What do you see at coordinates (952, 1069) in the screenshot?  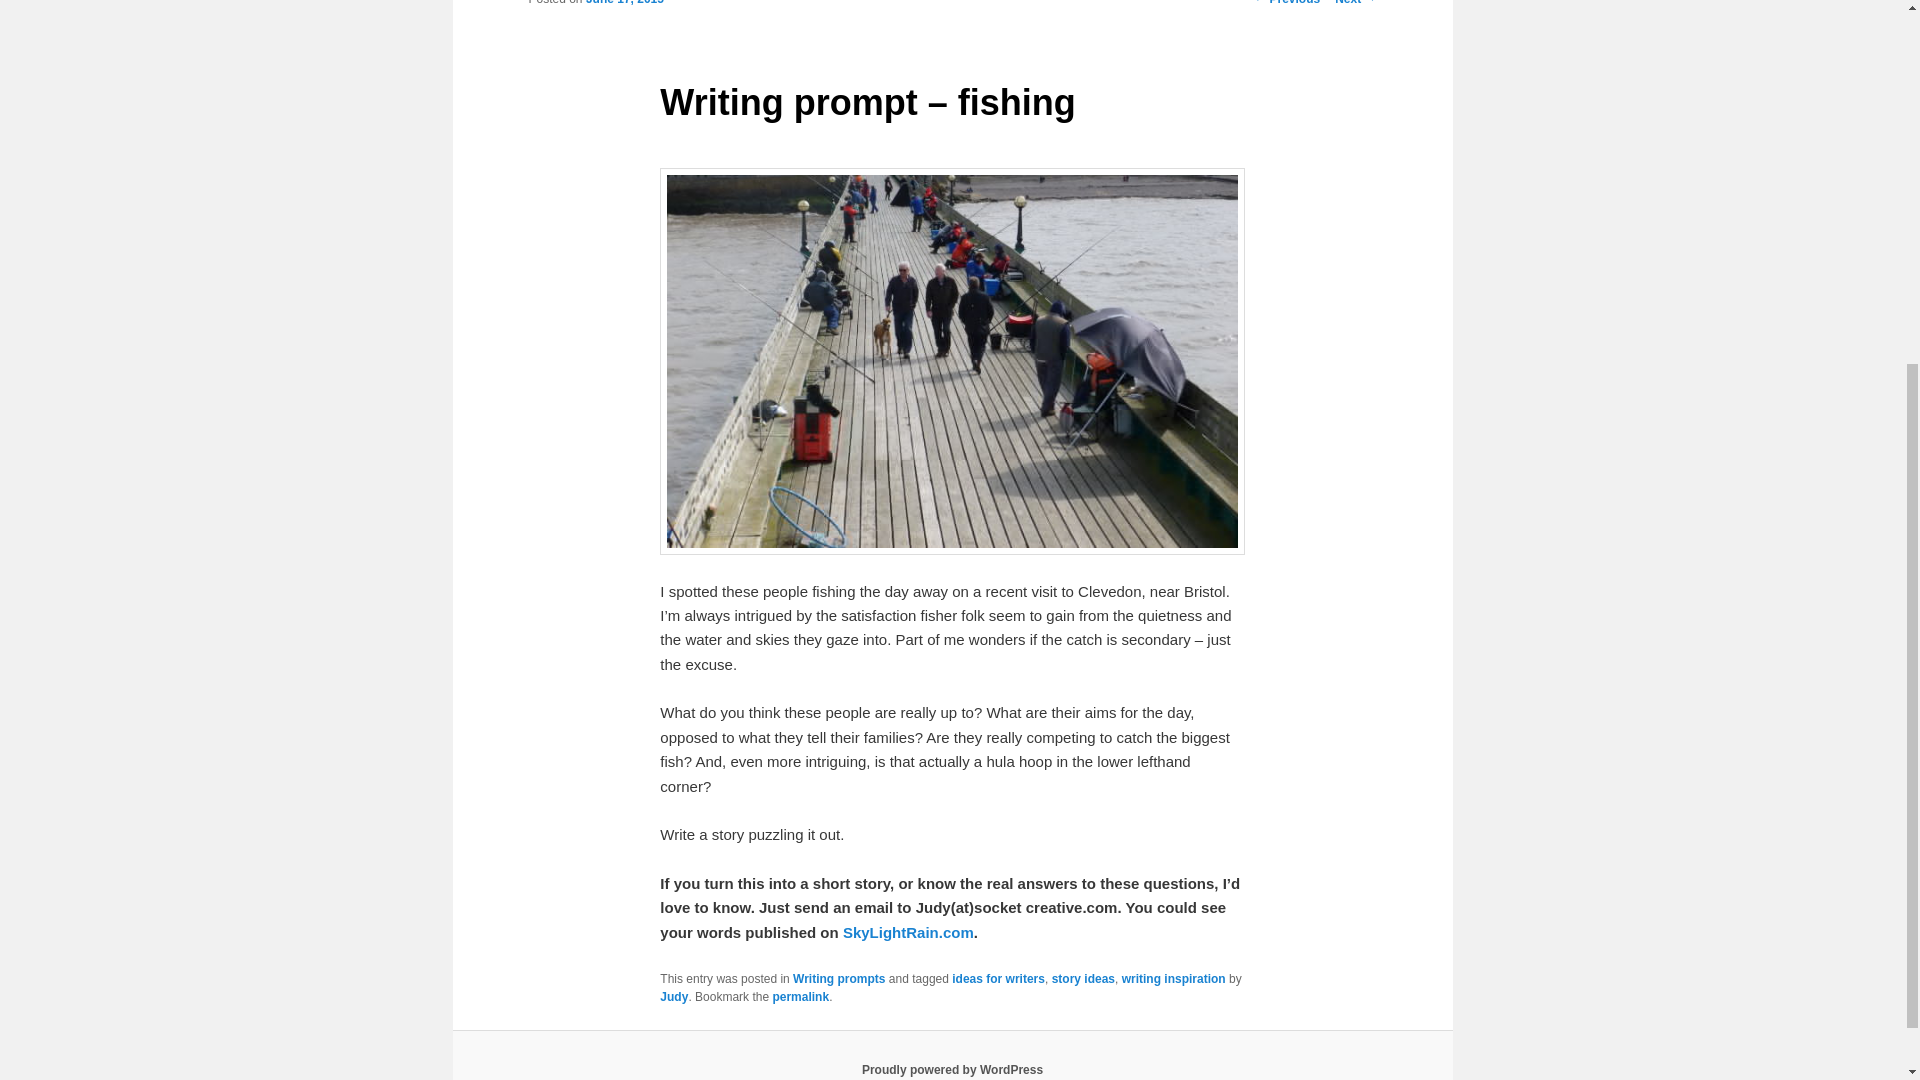 I see `Proudly powered by WordPress` at bounding box center [952, 1069].